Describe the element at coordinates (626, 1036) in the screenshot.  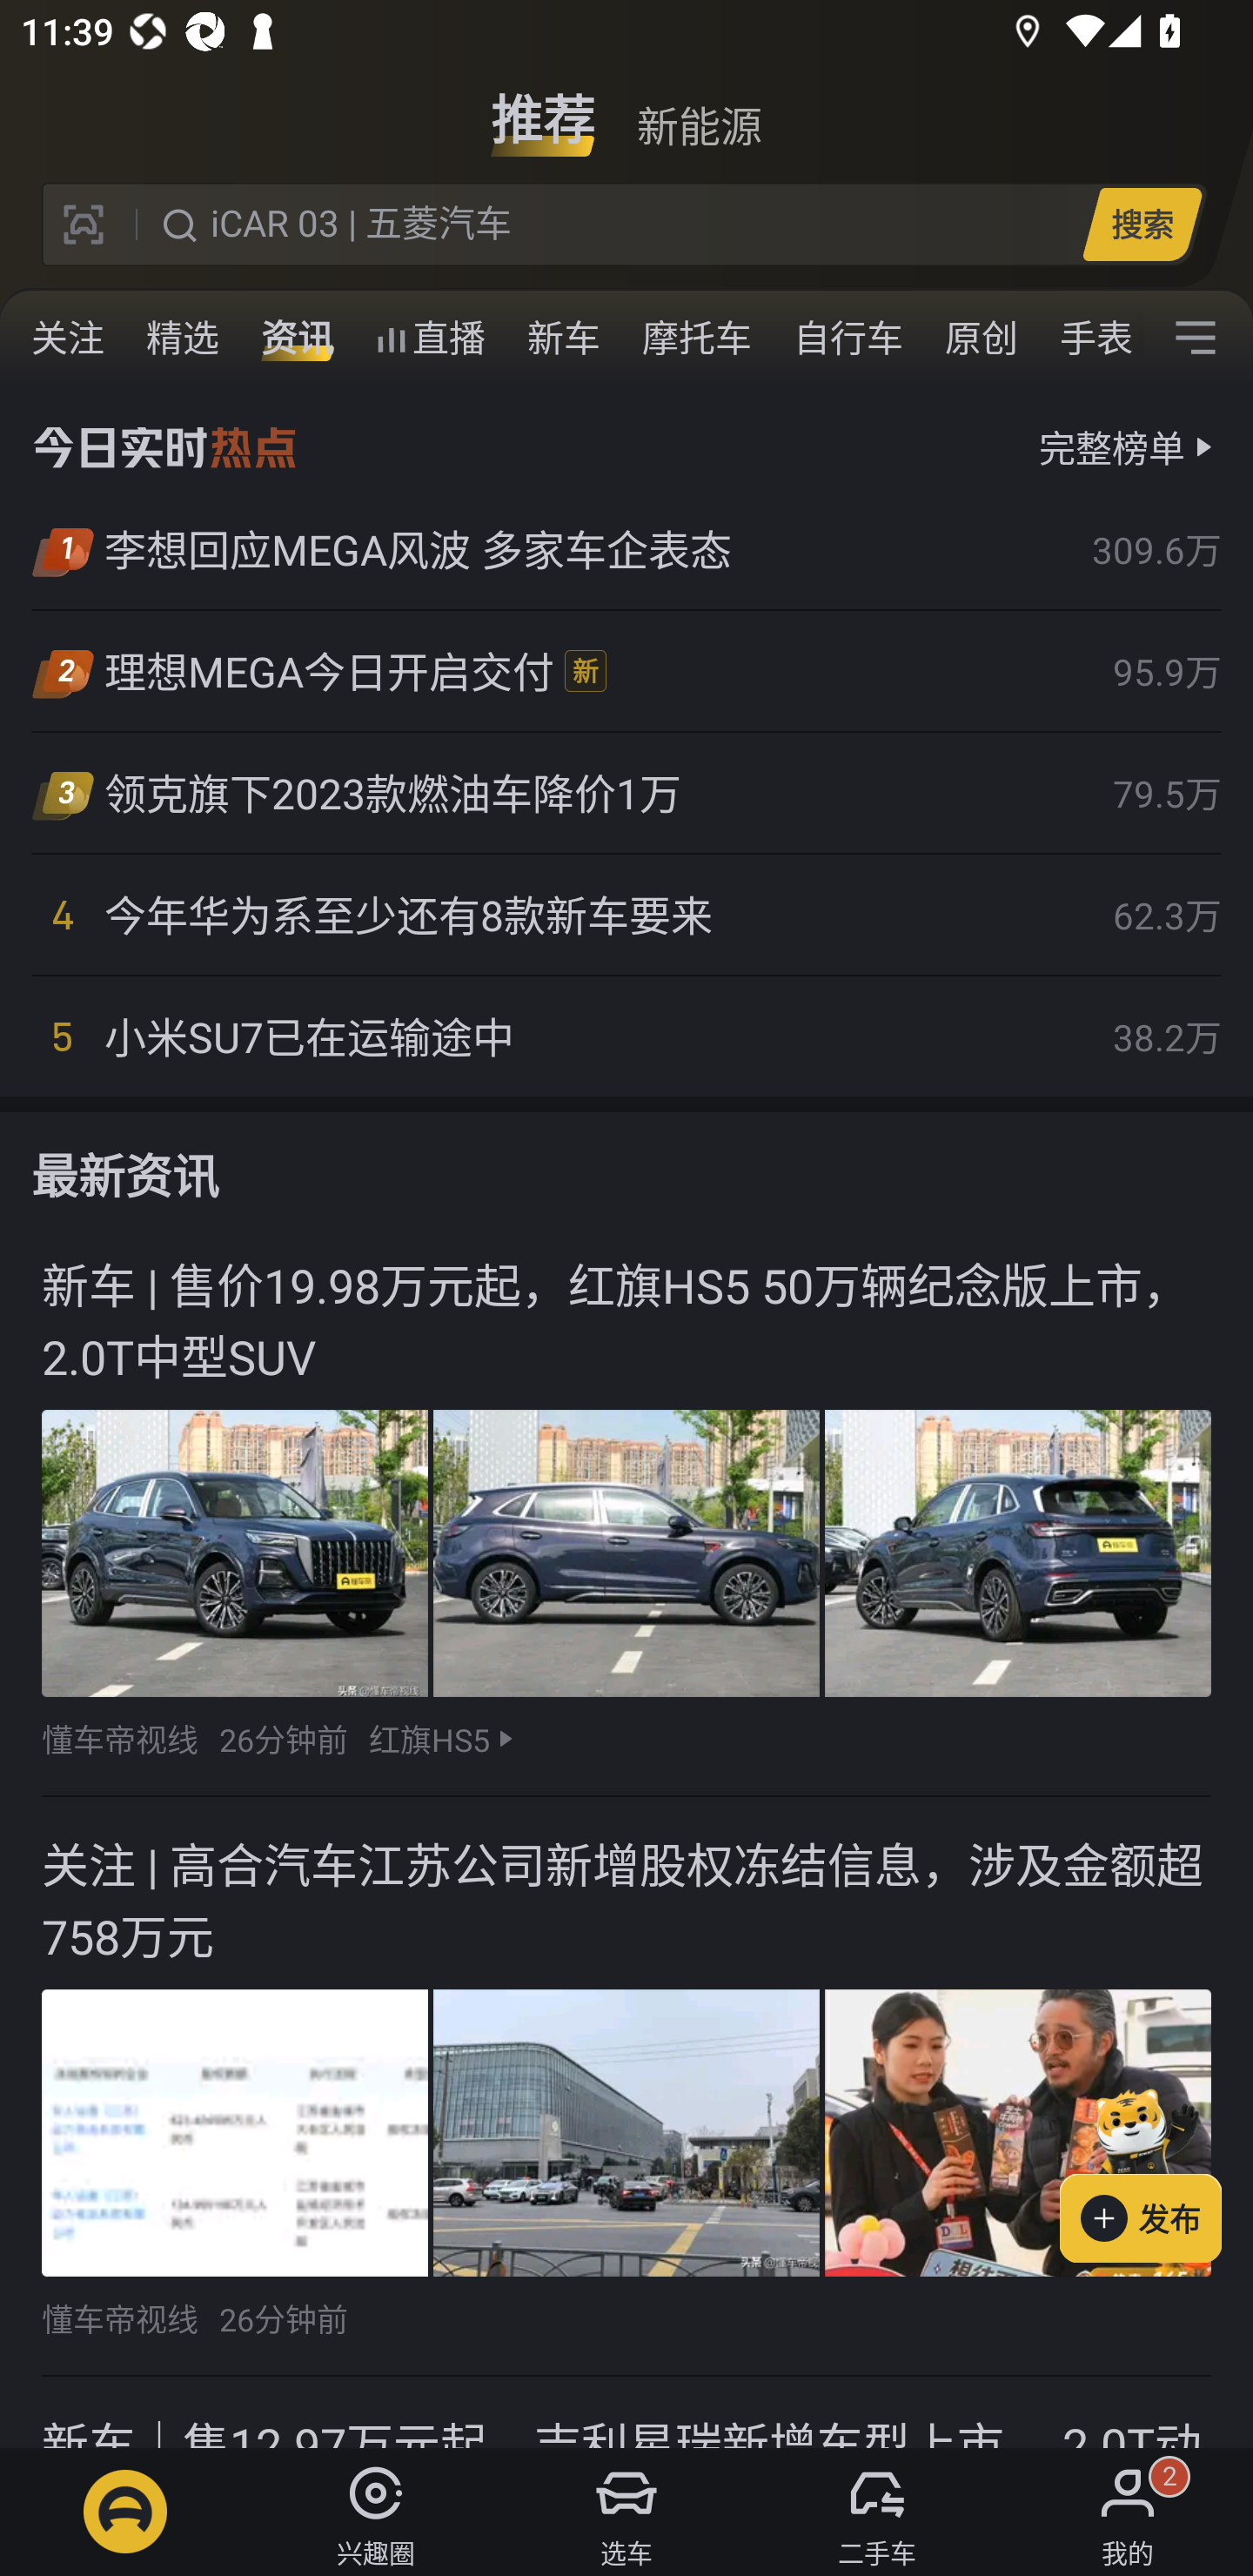
I see `5 小米SU7已在运输途中  38.2万` at that location.